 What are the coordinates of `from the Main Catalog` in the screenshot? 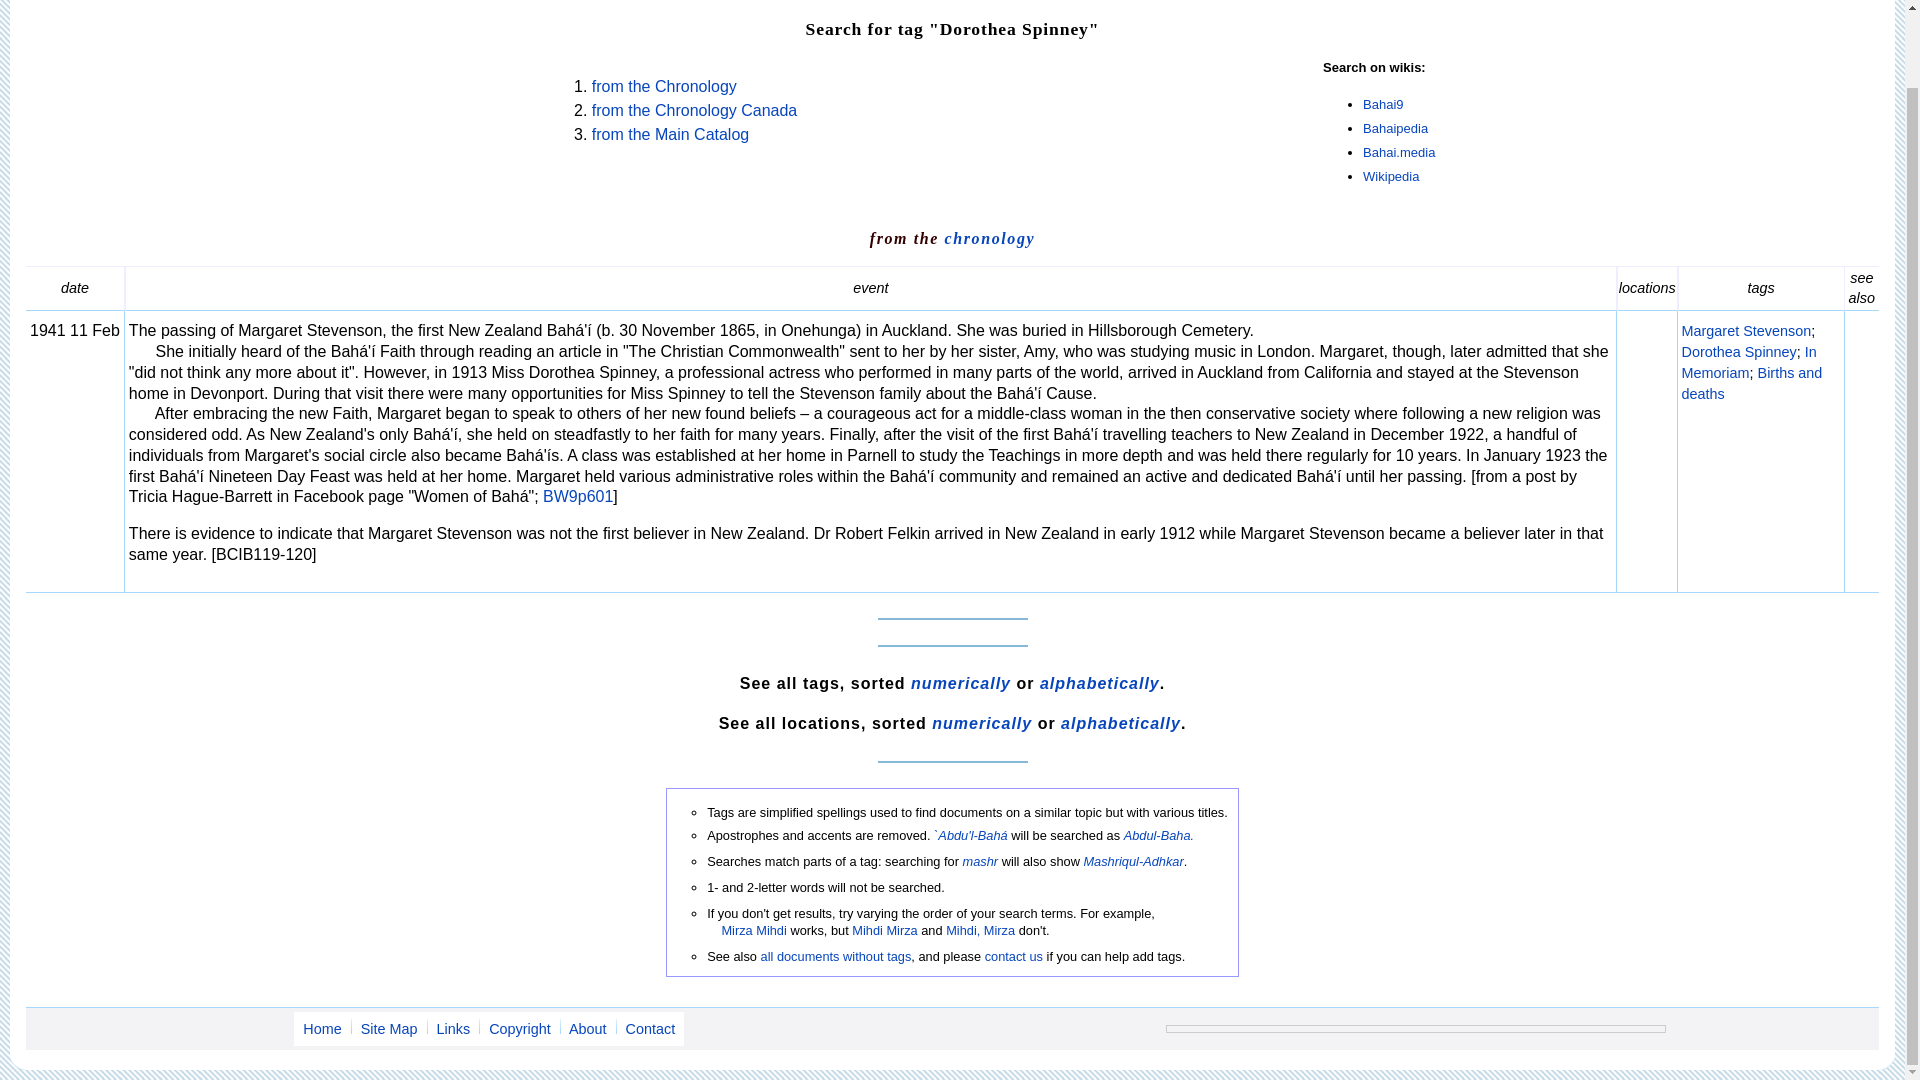 It's located at (670, 134).